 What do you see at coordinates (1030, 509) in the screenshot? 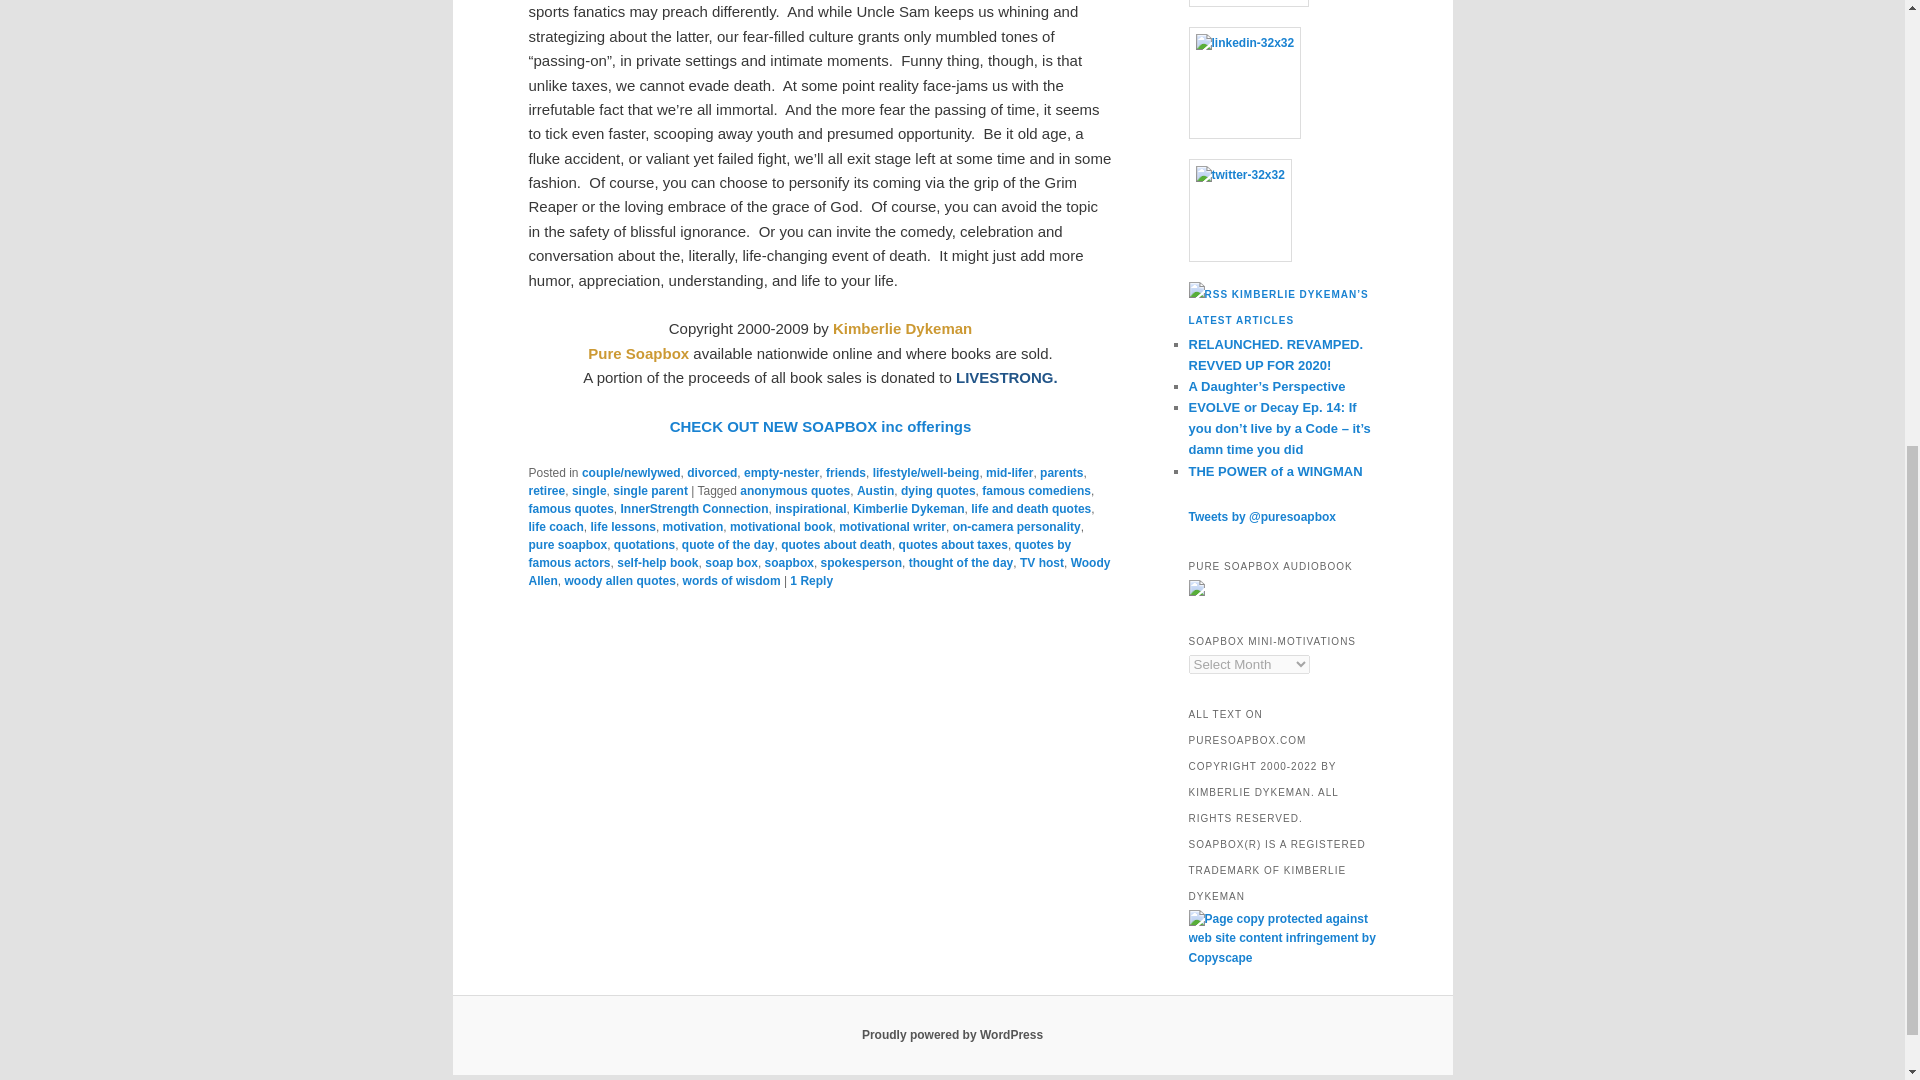
I see `life and death quotes` at bounding box center [1030, 509].